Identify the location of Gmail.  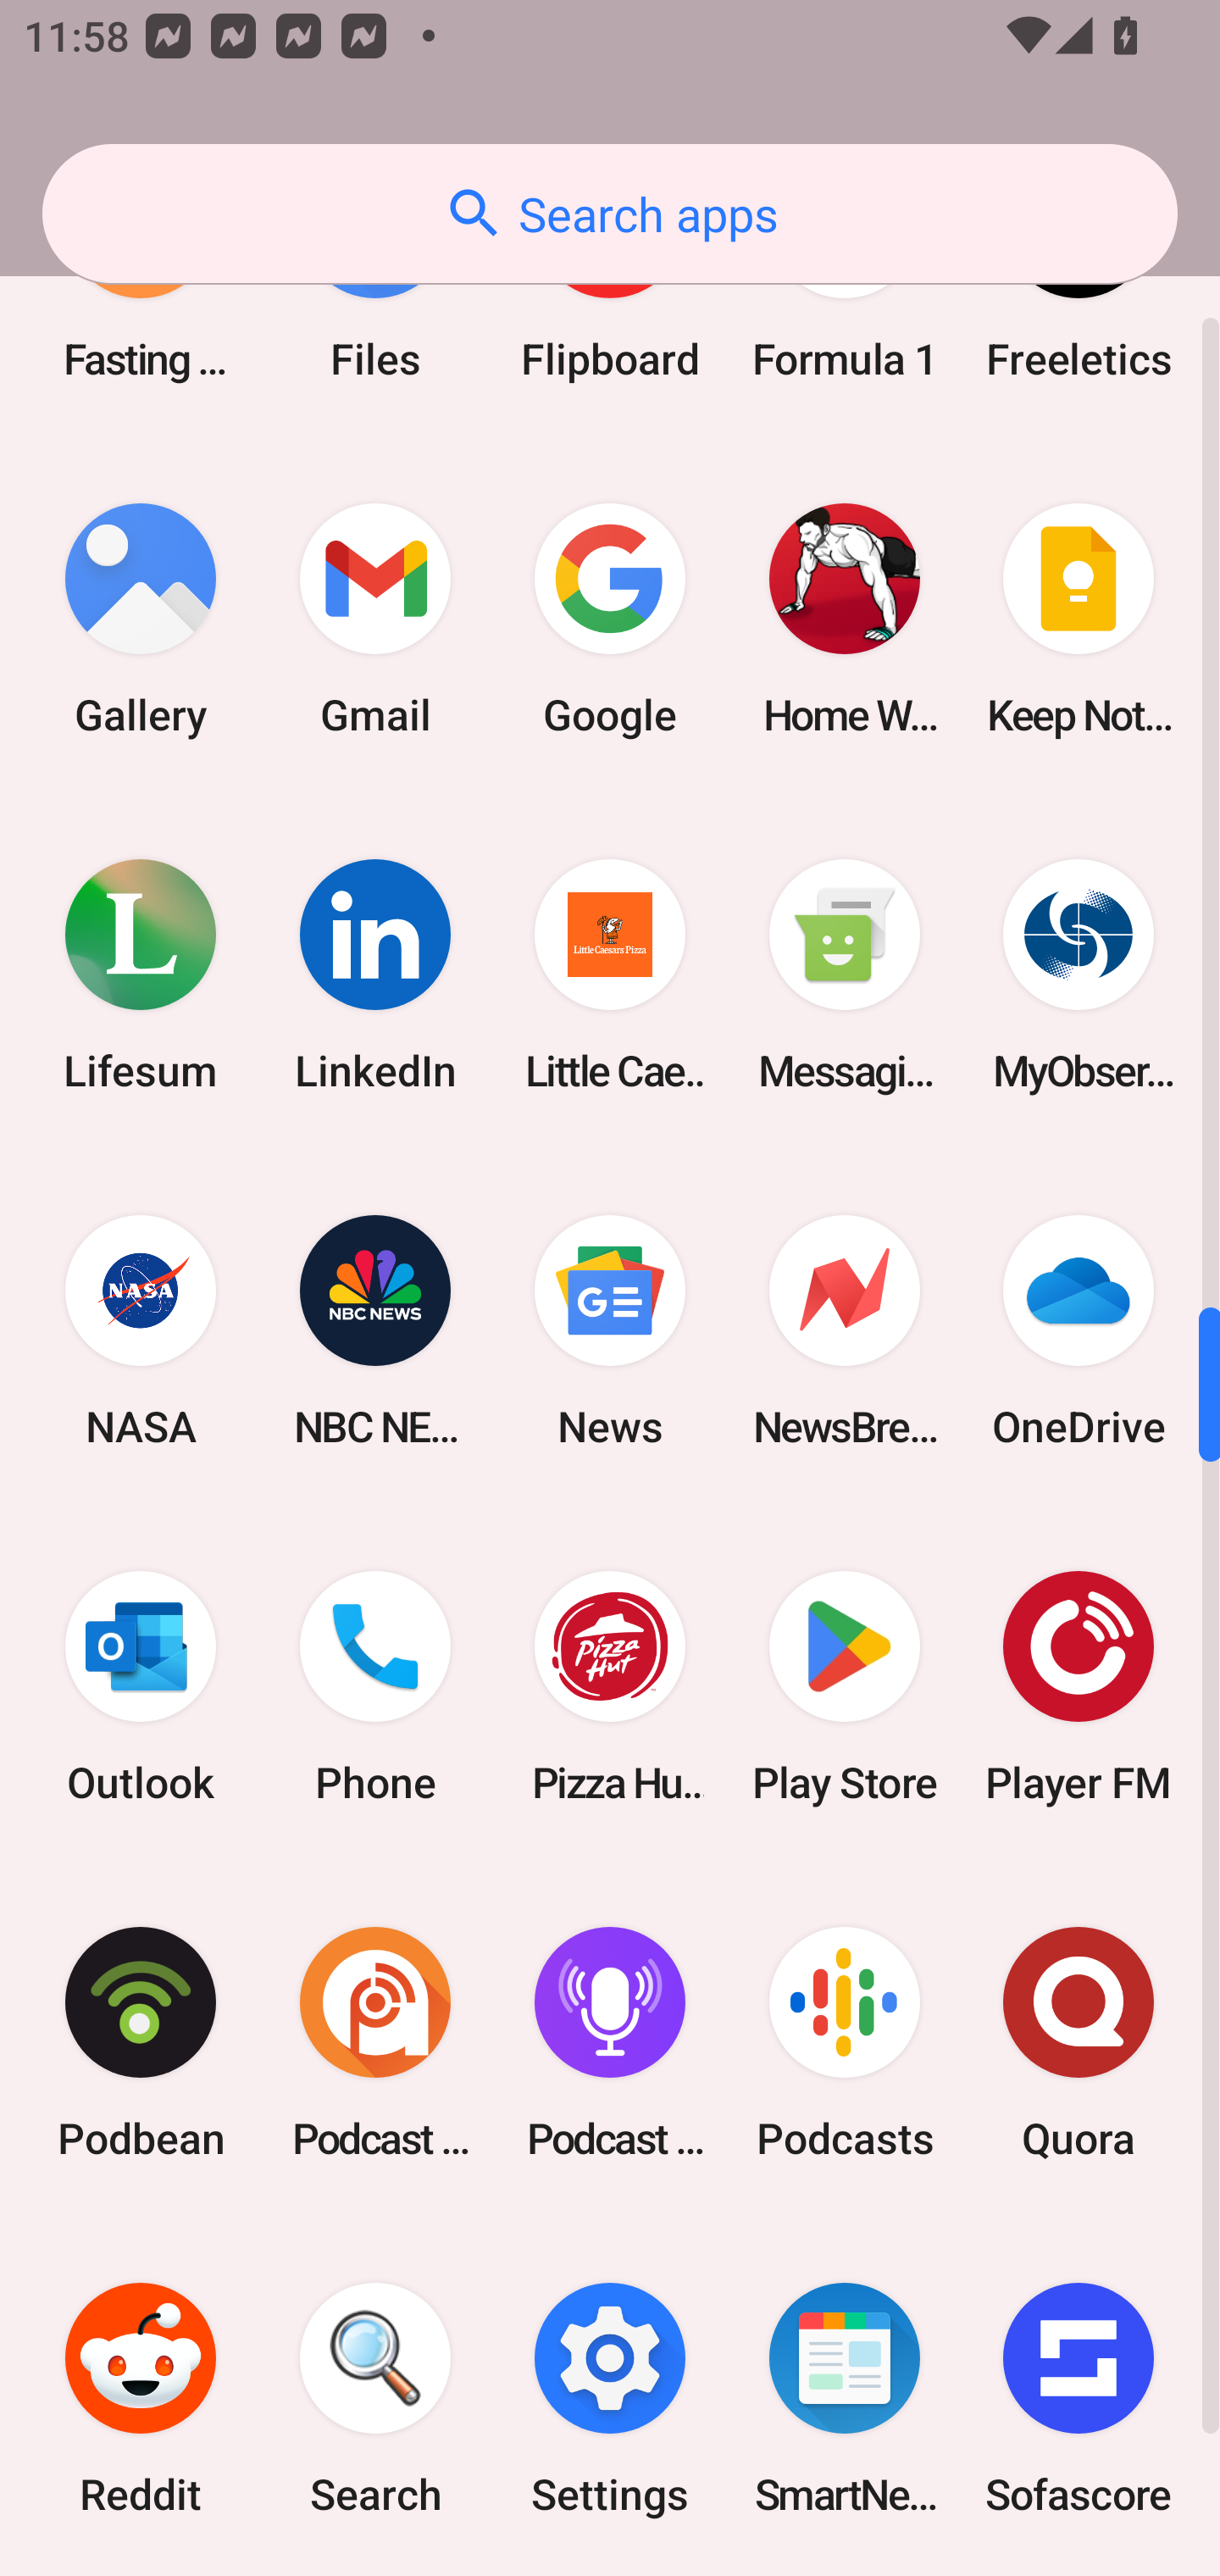
(375, 619).